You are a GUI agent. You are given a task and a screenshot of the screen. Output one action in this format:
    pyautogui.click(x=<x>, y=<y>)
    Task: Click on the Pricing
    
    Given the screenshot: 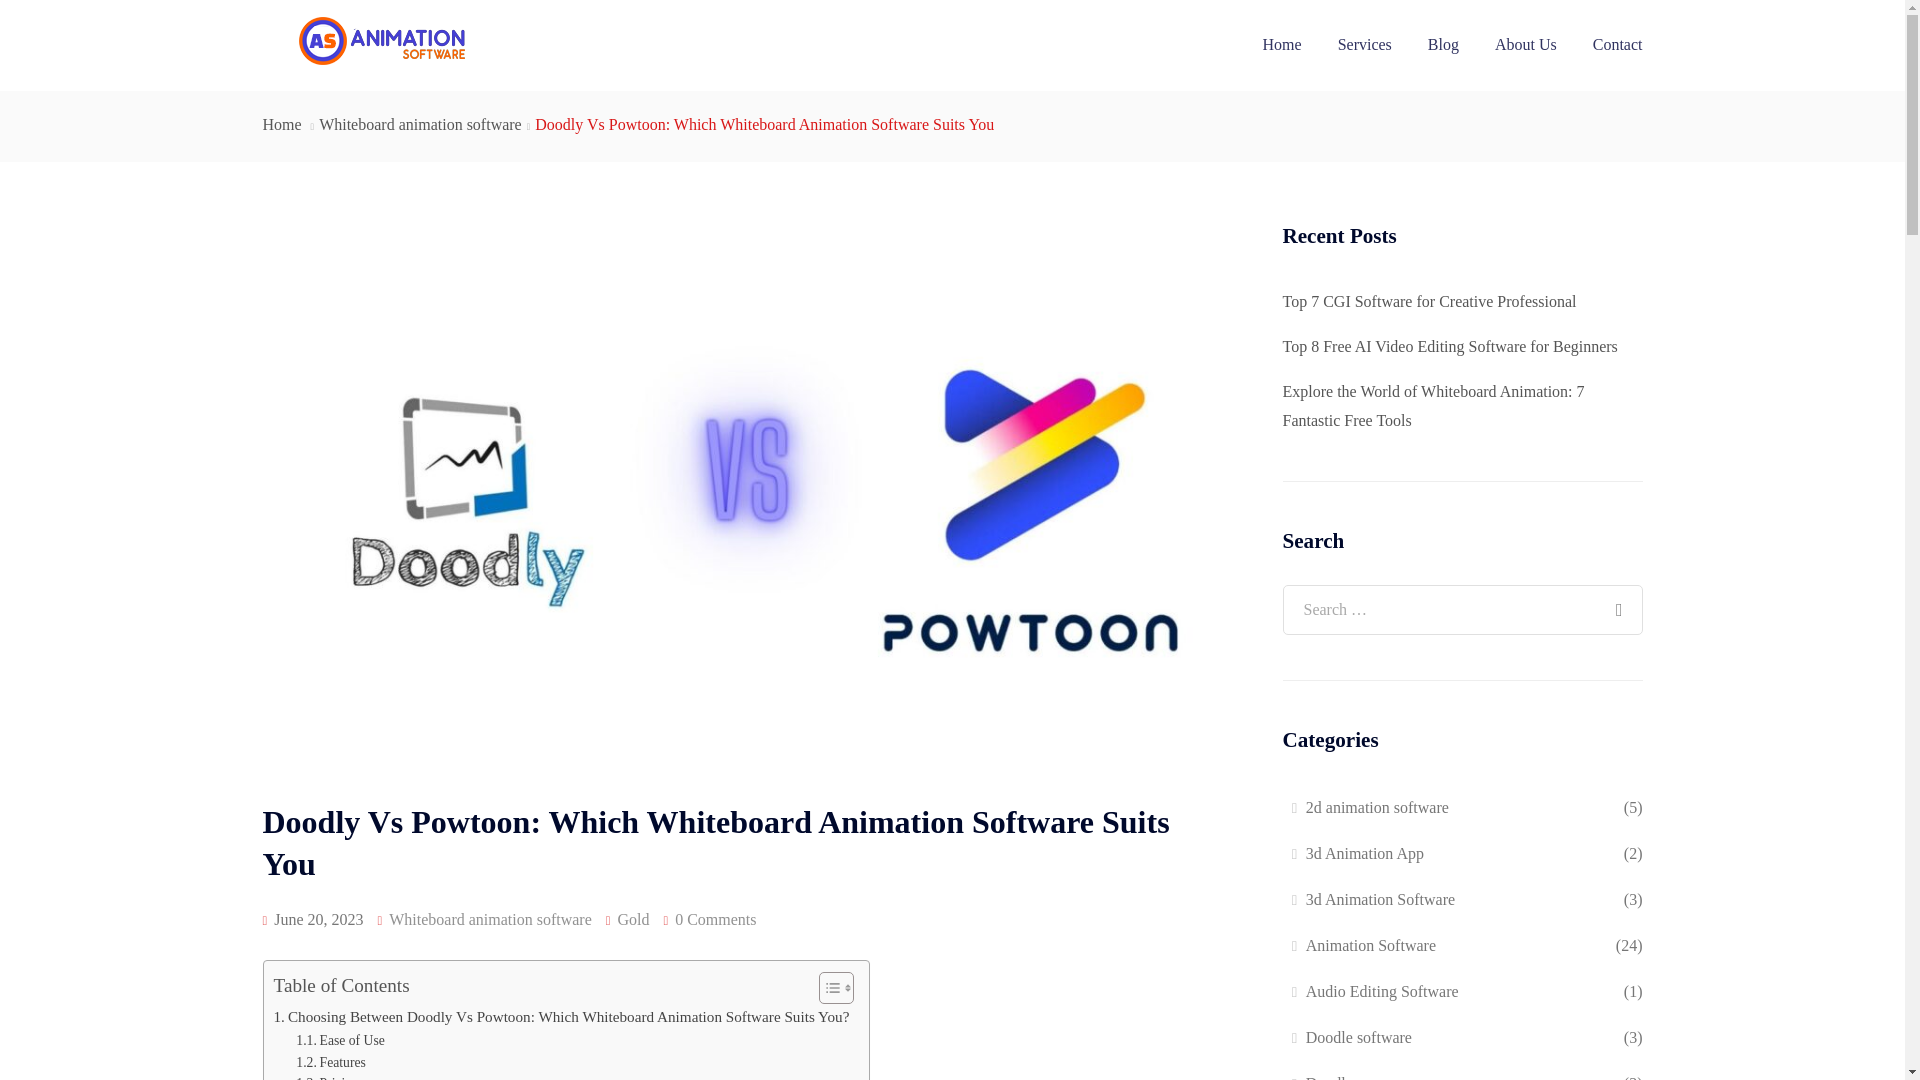 What is the action you would take?
    pyautogui.click(x=327, y=1076)
    